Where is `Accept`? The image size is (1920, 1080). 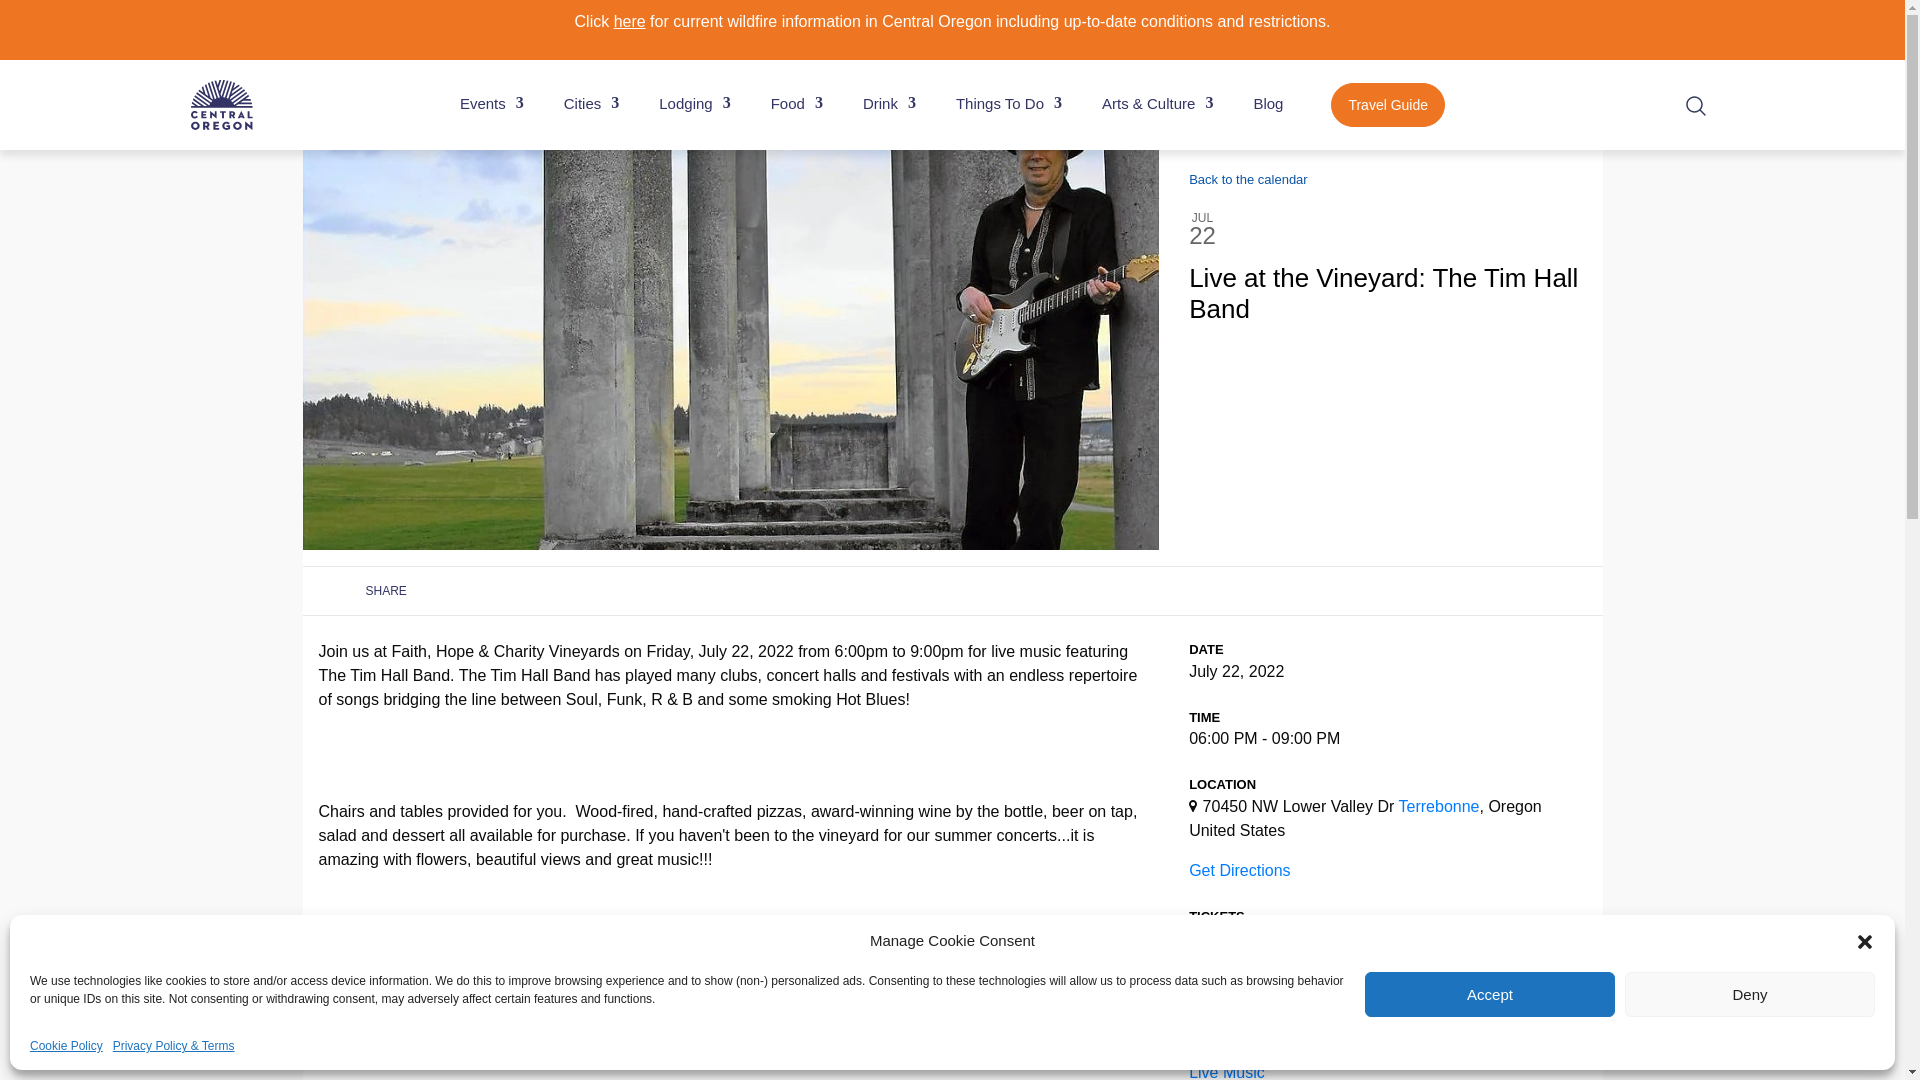
Accept is located at coordinates (1490, 994).